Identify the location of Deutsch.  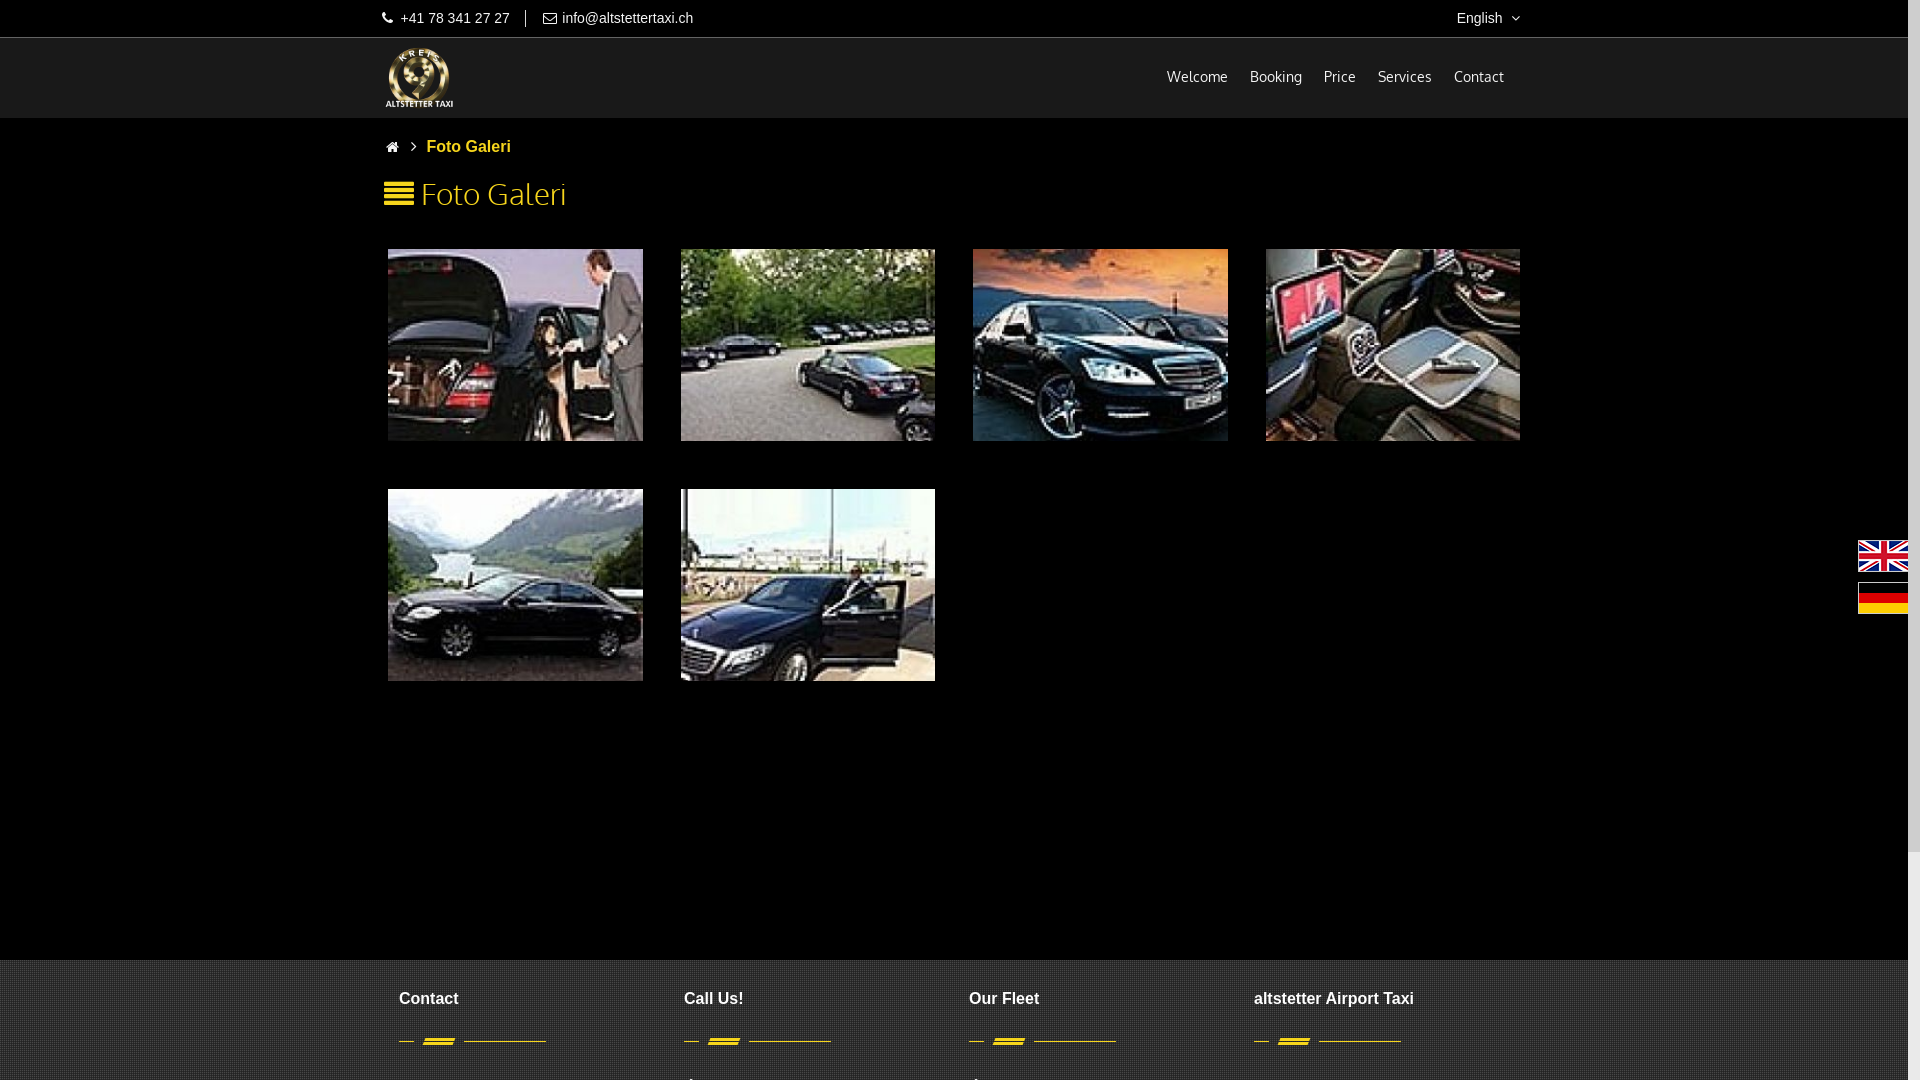
(1884, 598).